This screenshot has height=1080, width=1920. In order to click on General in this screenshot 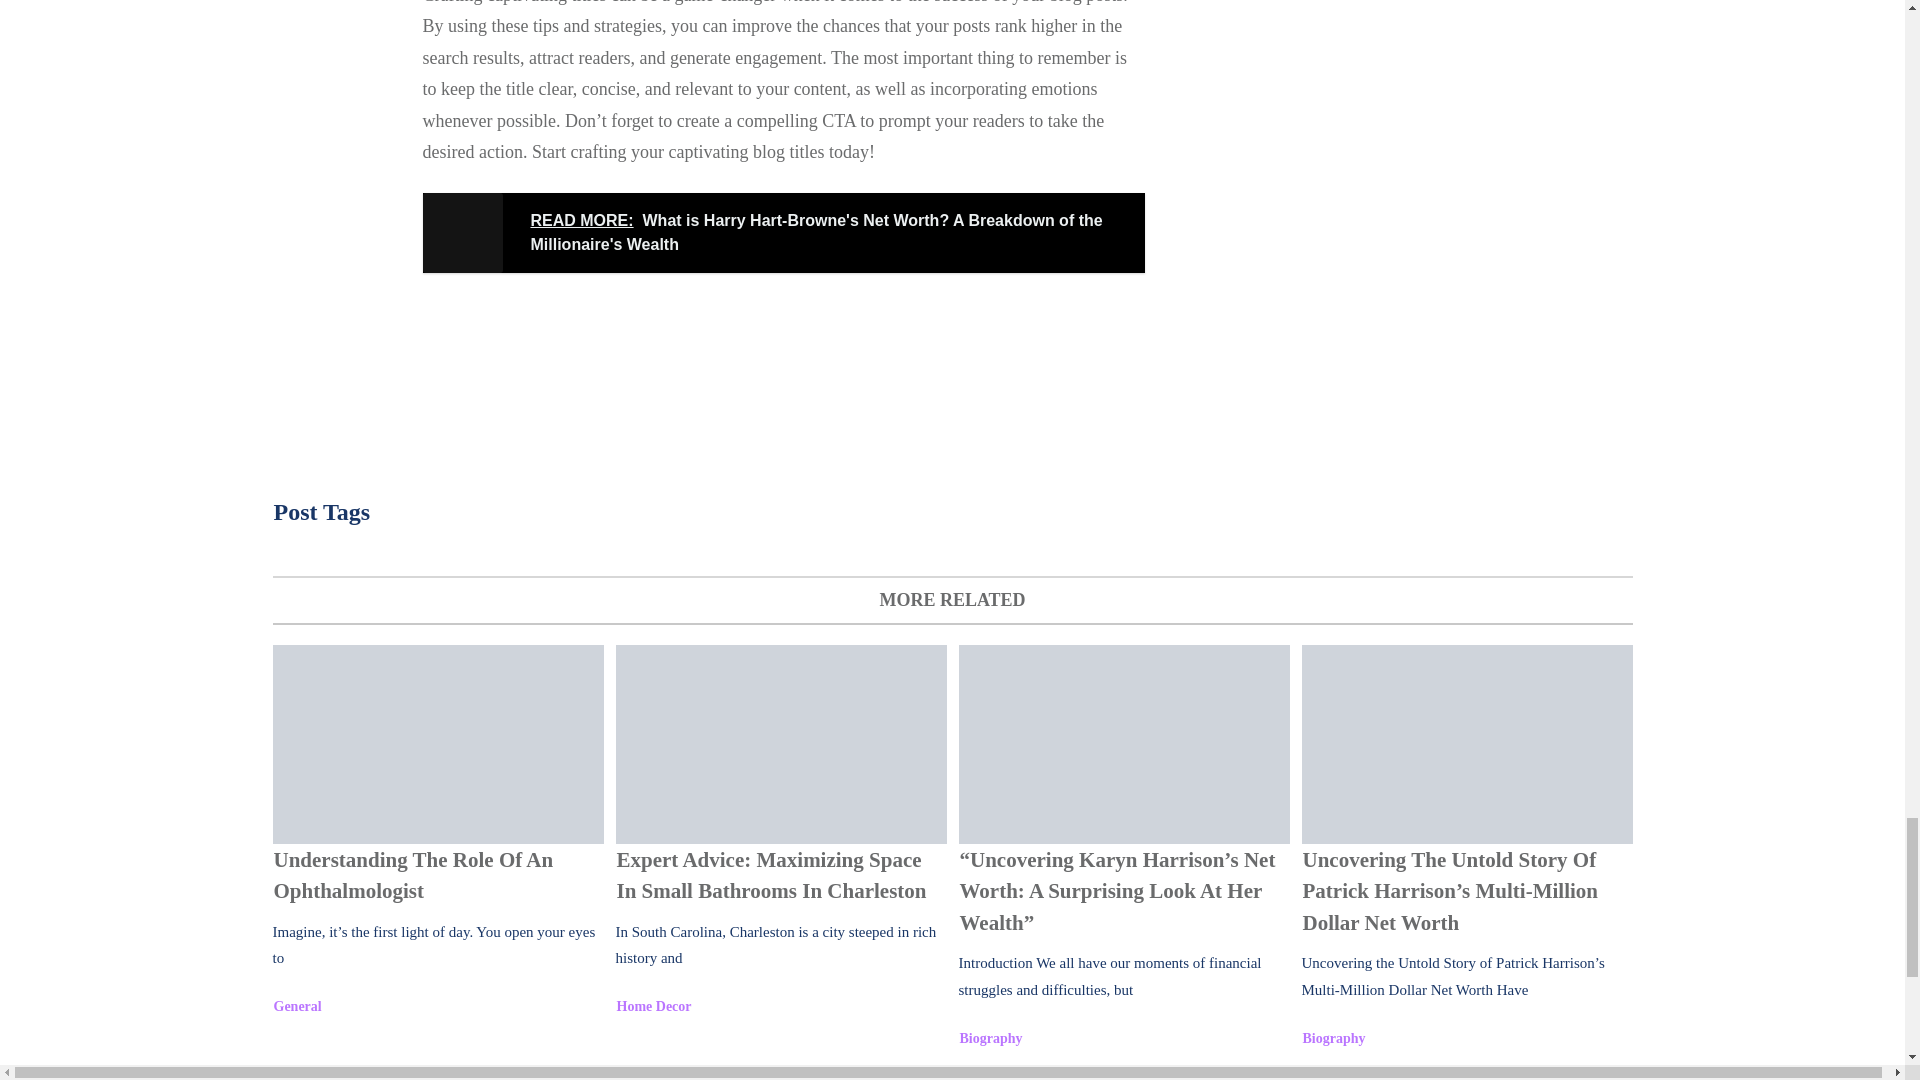, I will do `click(298, 1006)`.